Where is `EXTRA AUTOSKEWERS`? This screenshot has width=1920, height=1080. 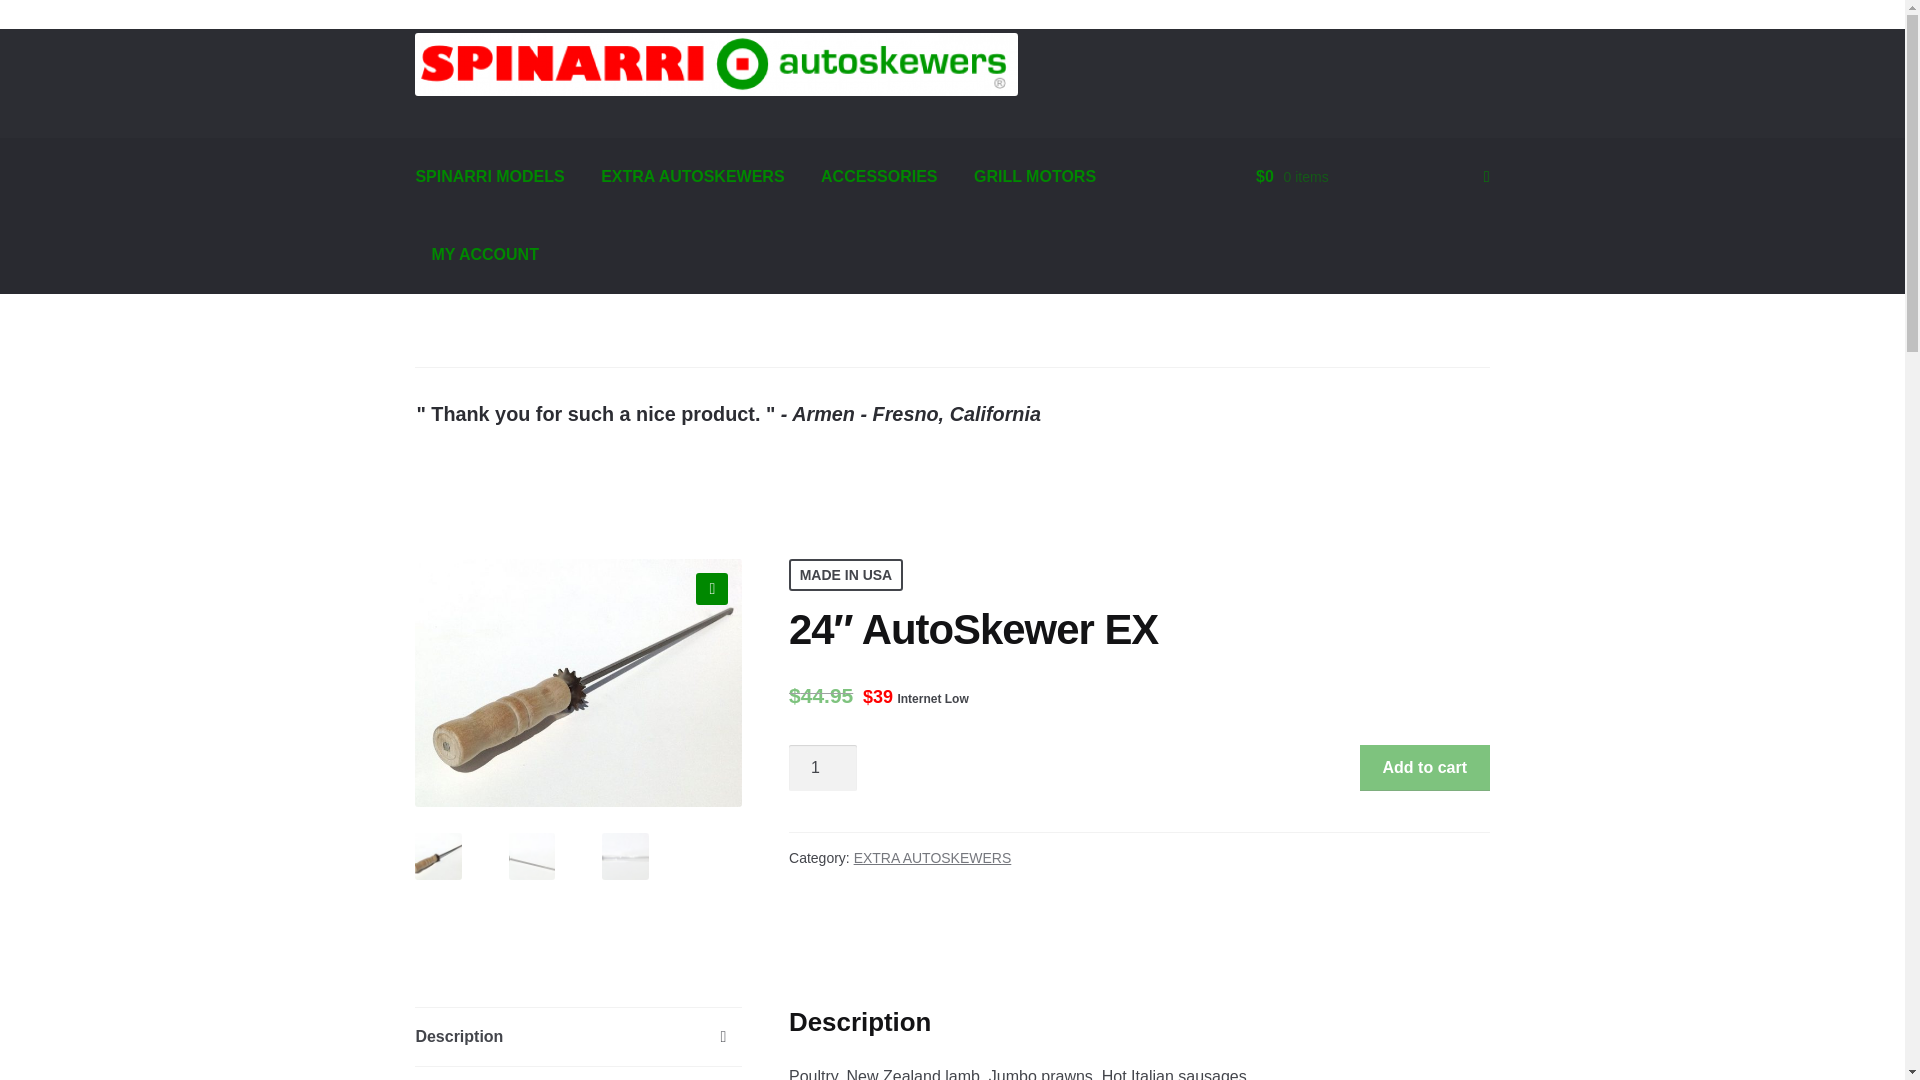
EXTRA AUTOSKEWERS is located at coordinates (932, 858).